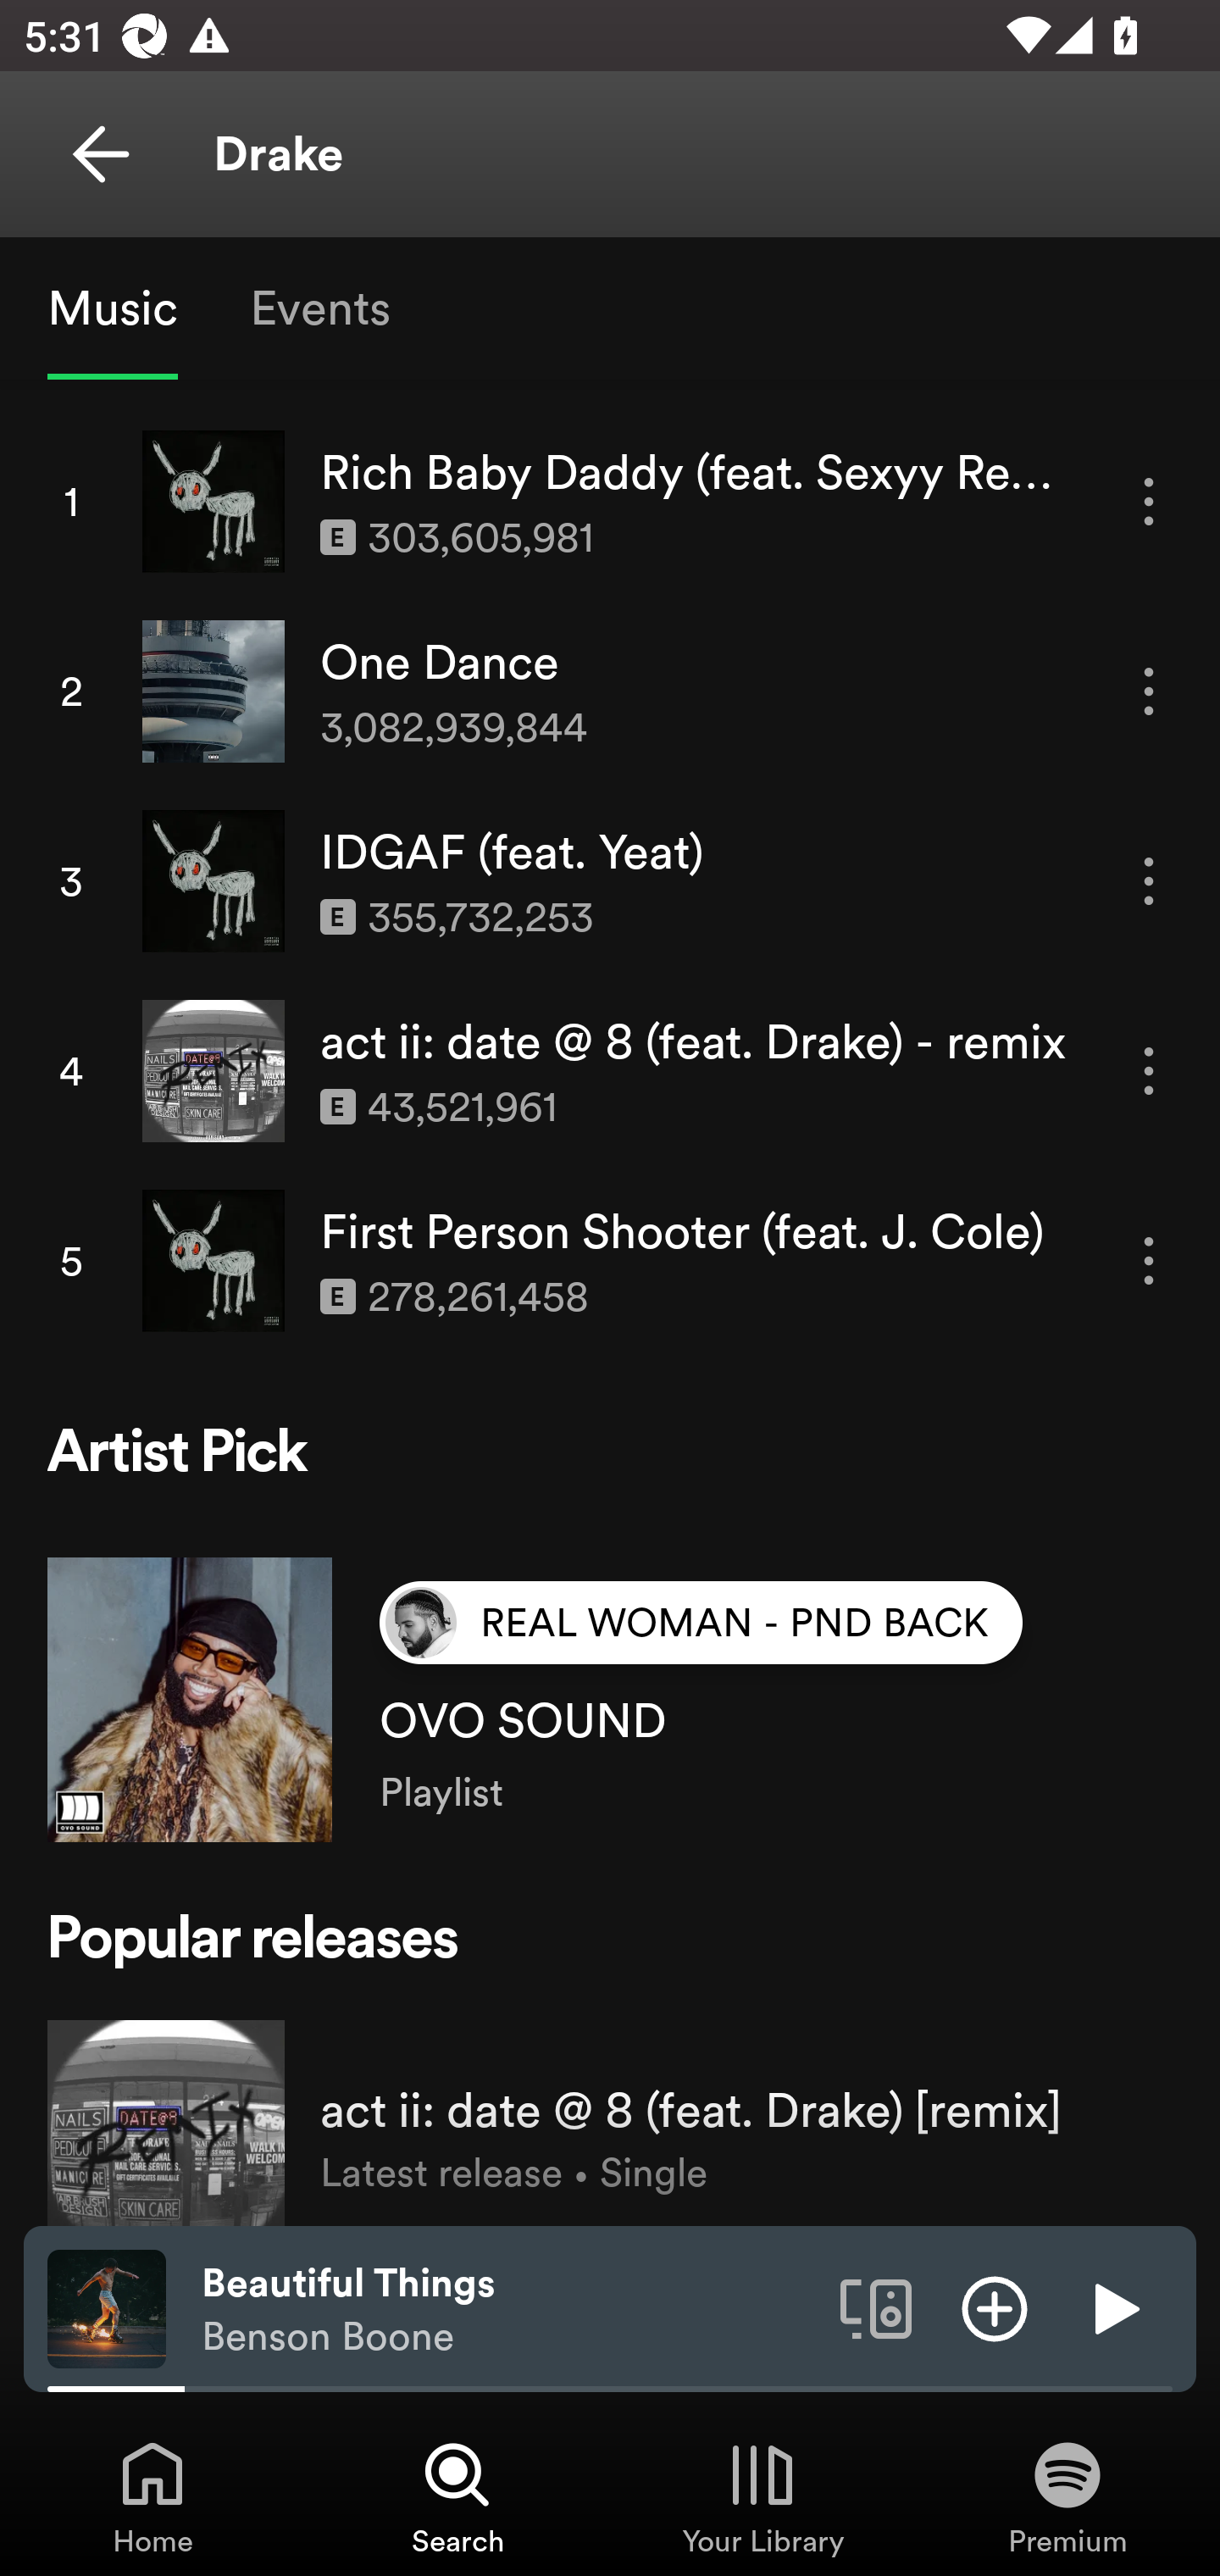 This screenshot has width=1220, height=2576. I want to click on Search, Tab 2 of 4 Search Search, so click(457, 2496).